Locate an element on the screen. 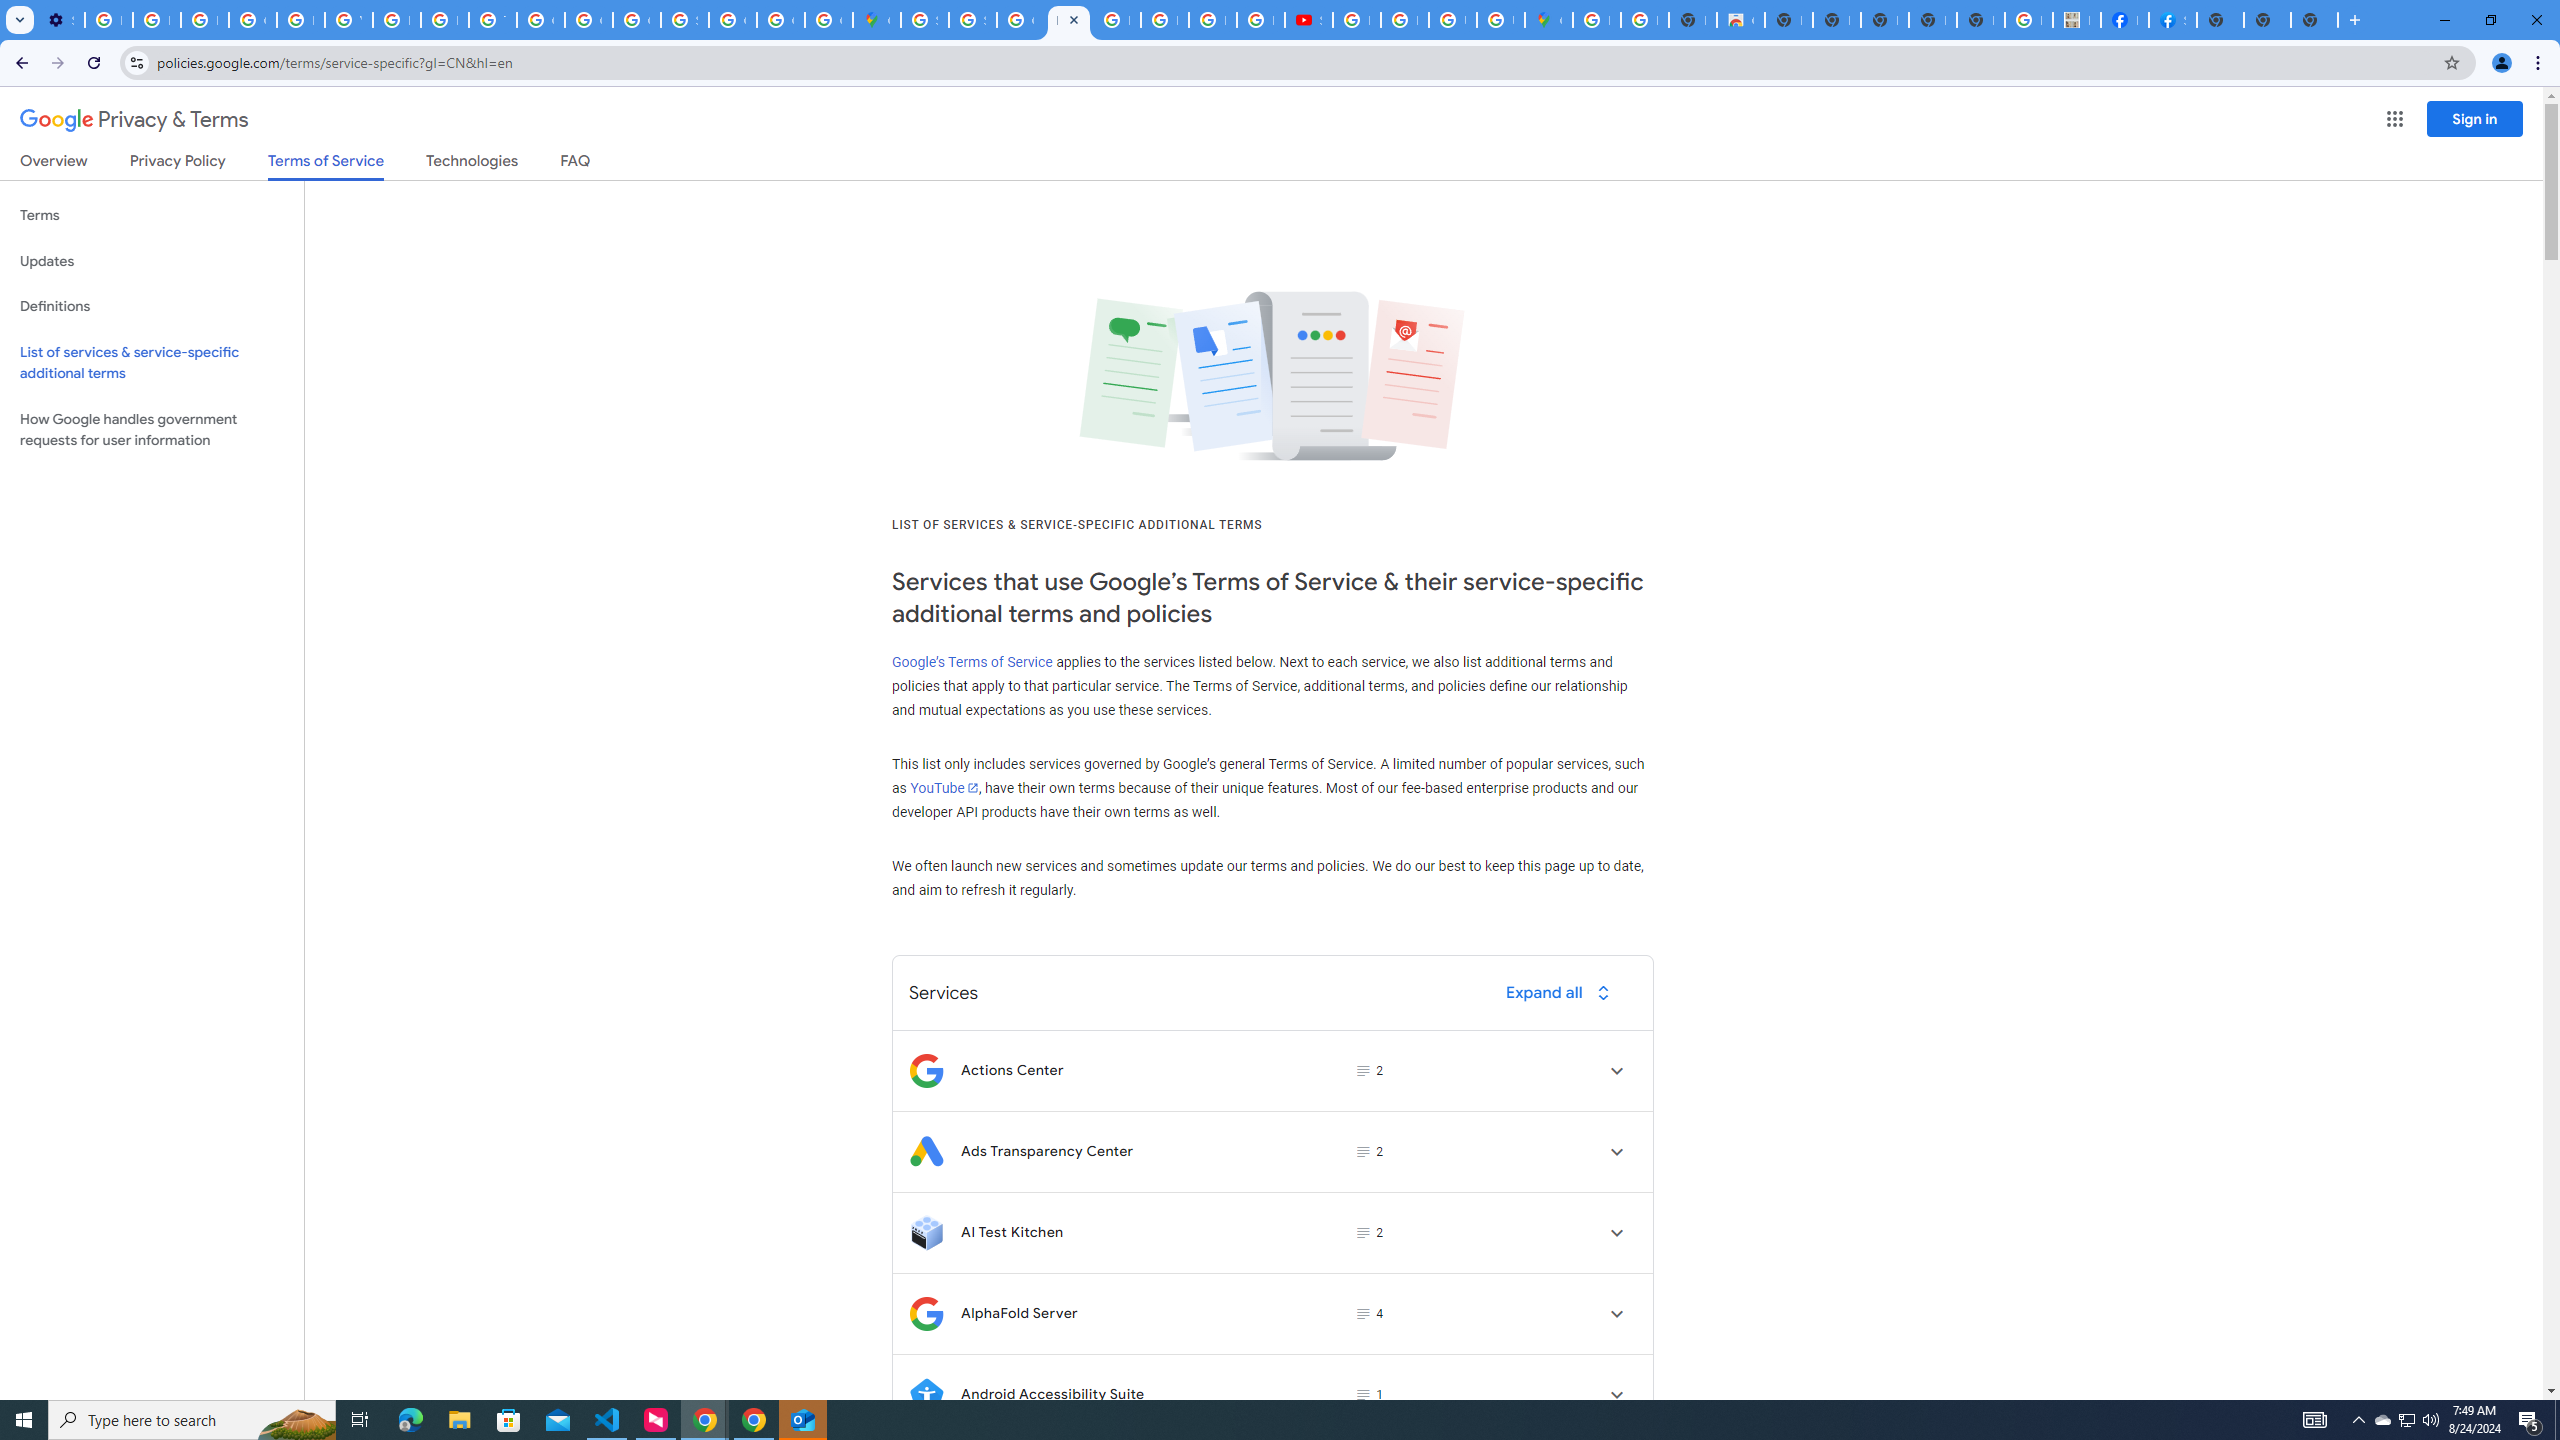  Logo for Actions Center is located at coordinates (926, 1070).